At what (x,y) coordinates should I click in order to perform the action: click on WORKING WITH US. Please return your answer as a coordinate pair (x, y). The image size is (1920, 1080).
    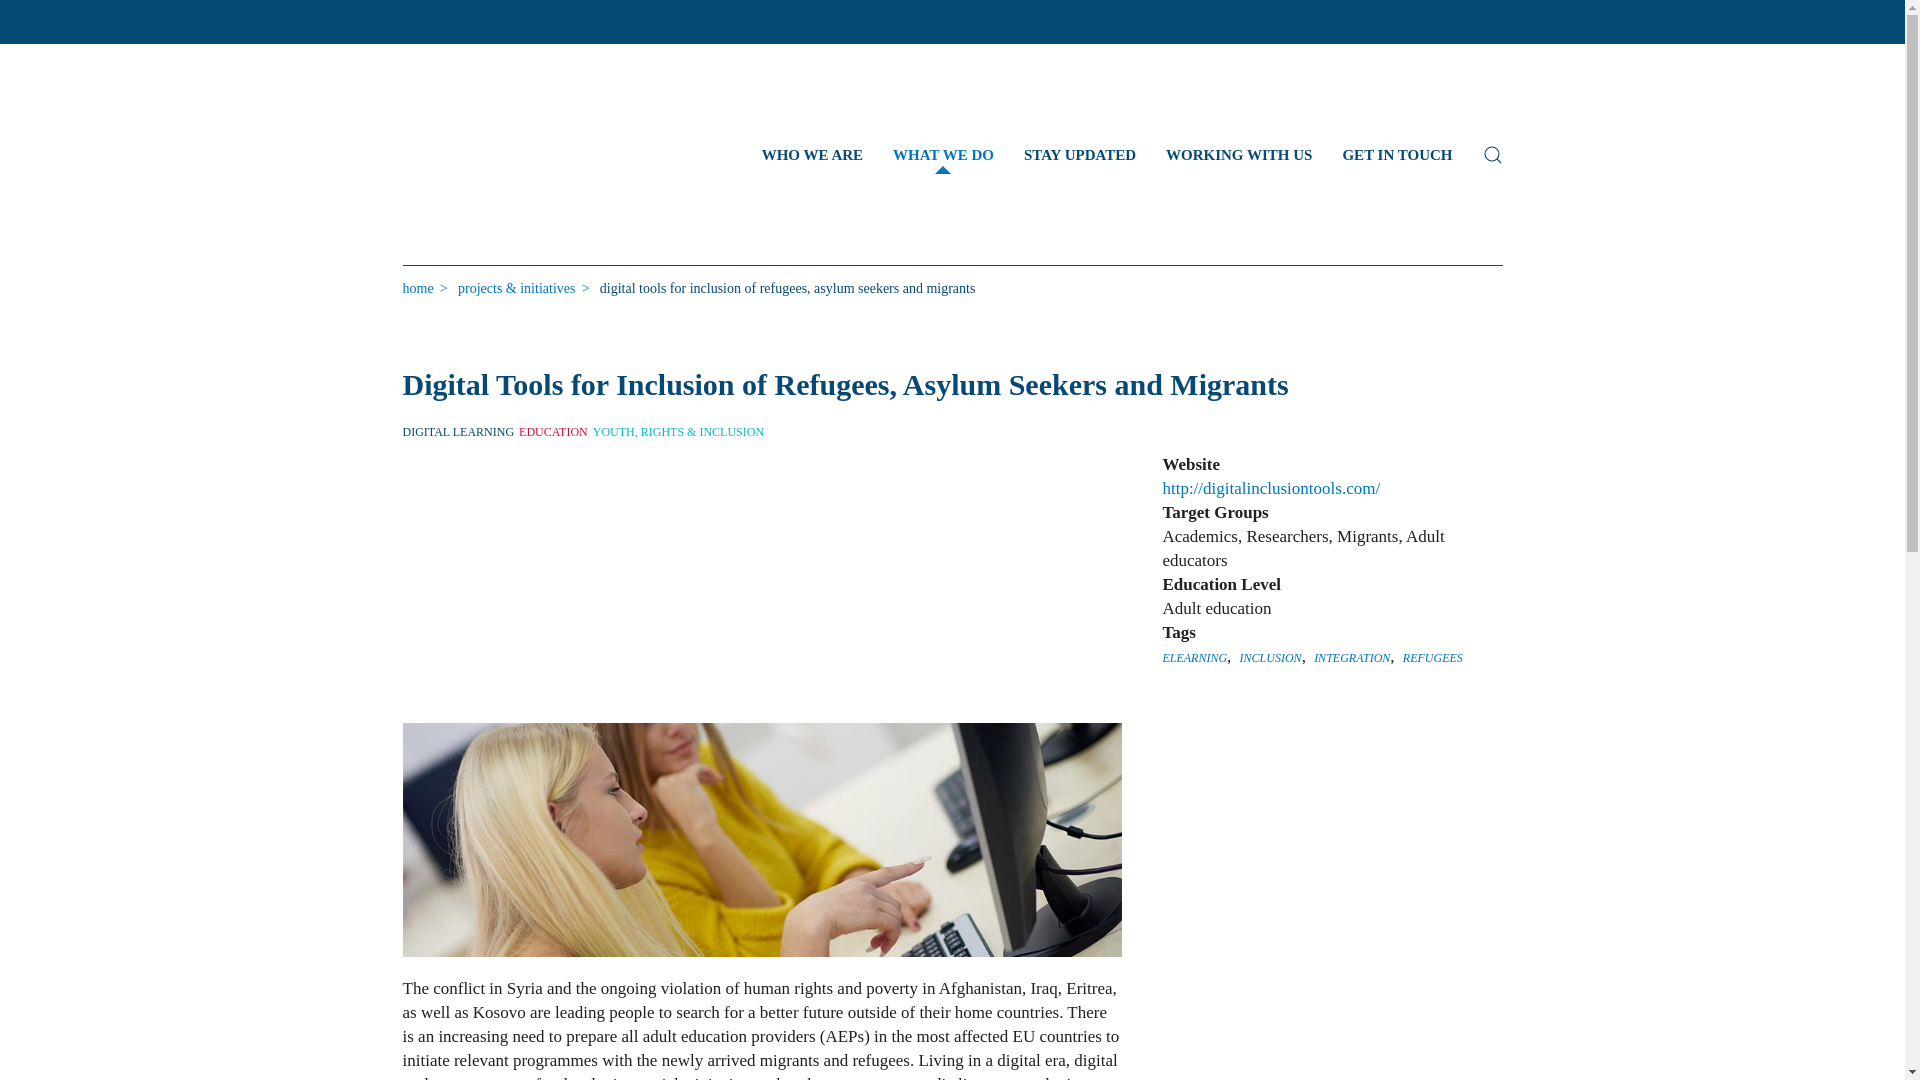
    Looking at the image, I should click on (1238, 154).